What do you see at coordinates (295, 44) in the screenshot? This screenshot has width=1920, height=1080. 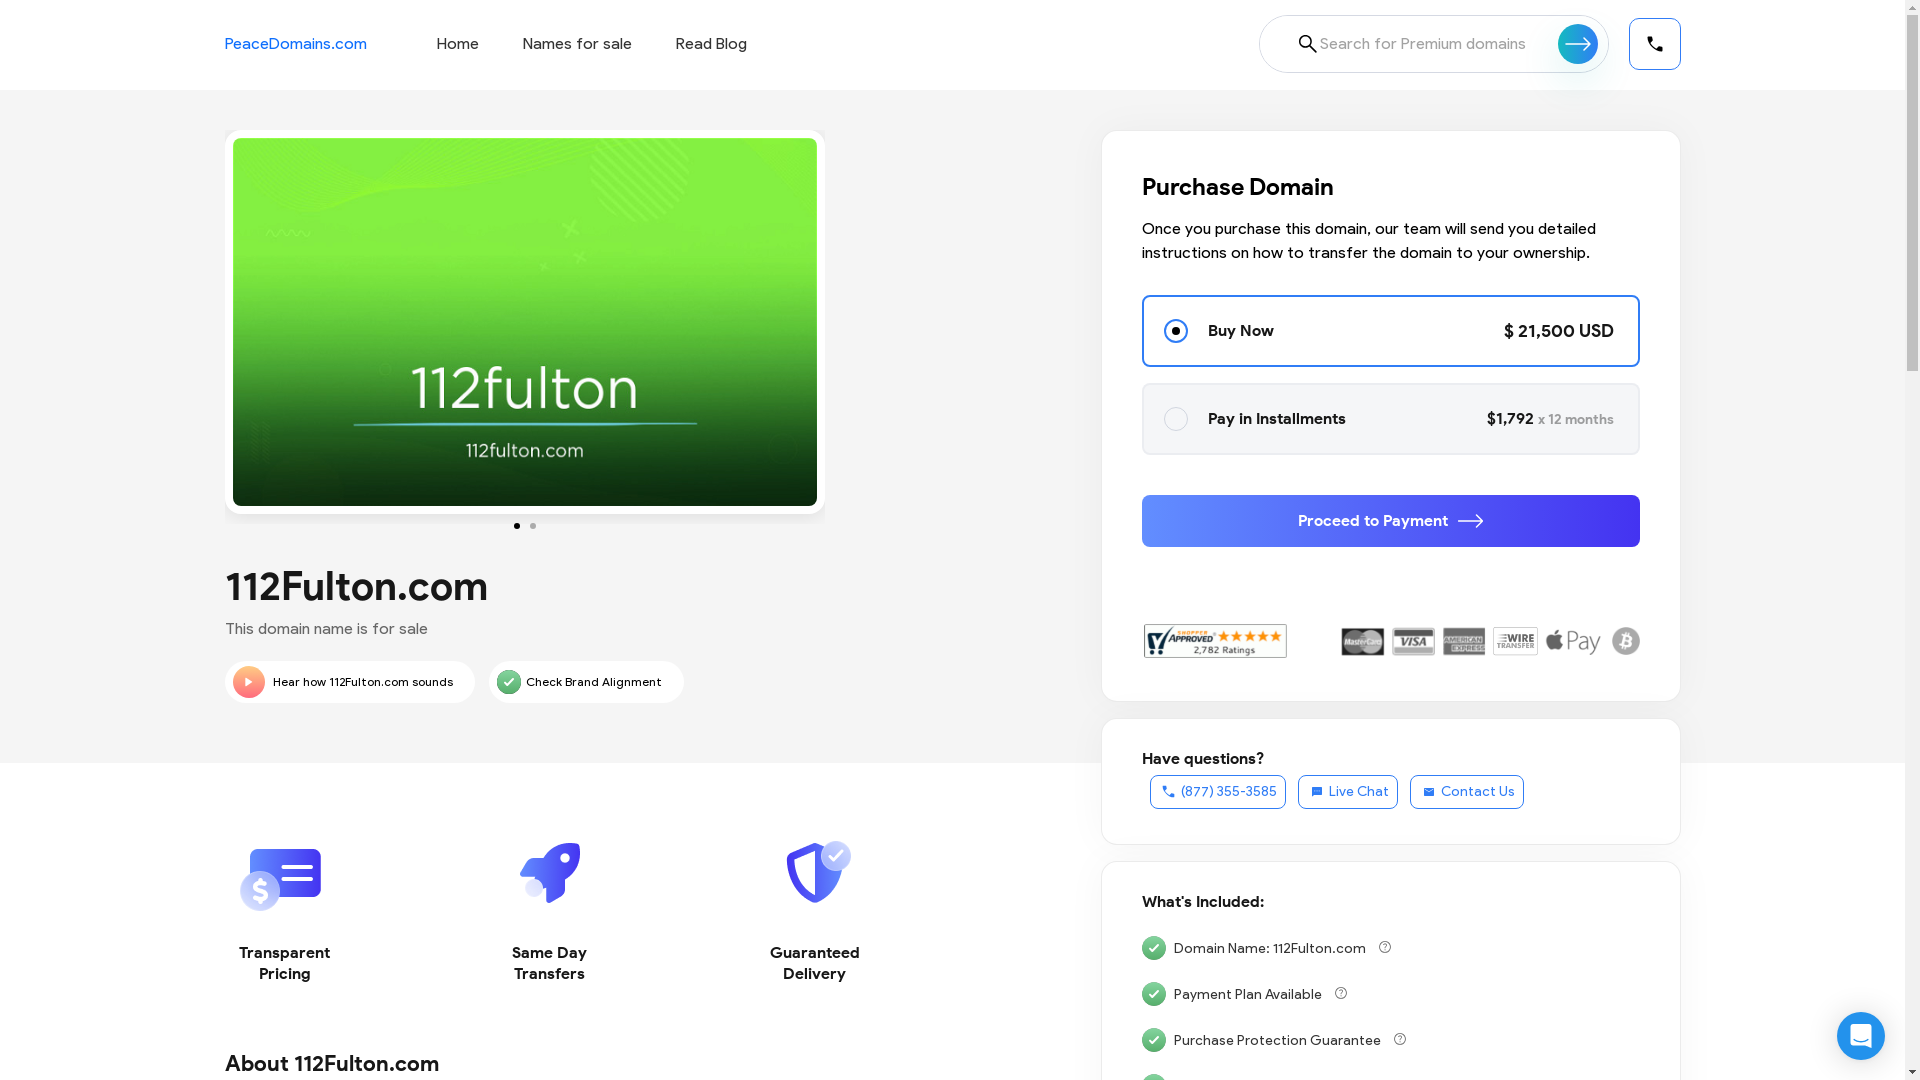 I see `PeaceDomains.com` at bounding box center [295, 44].